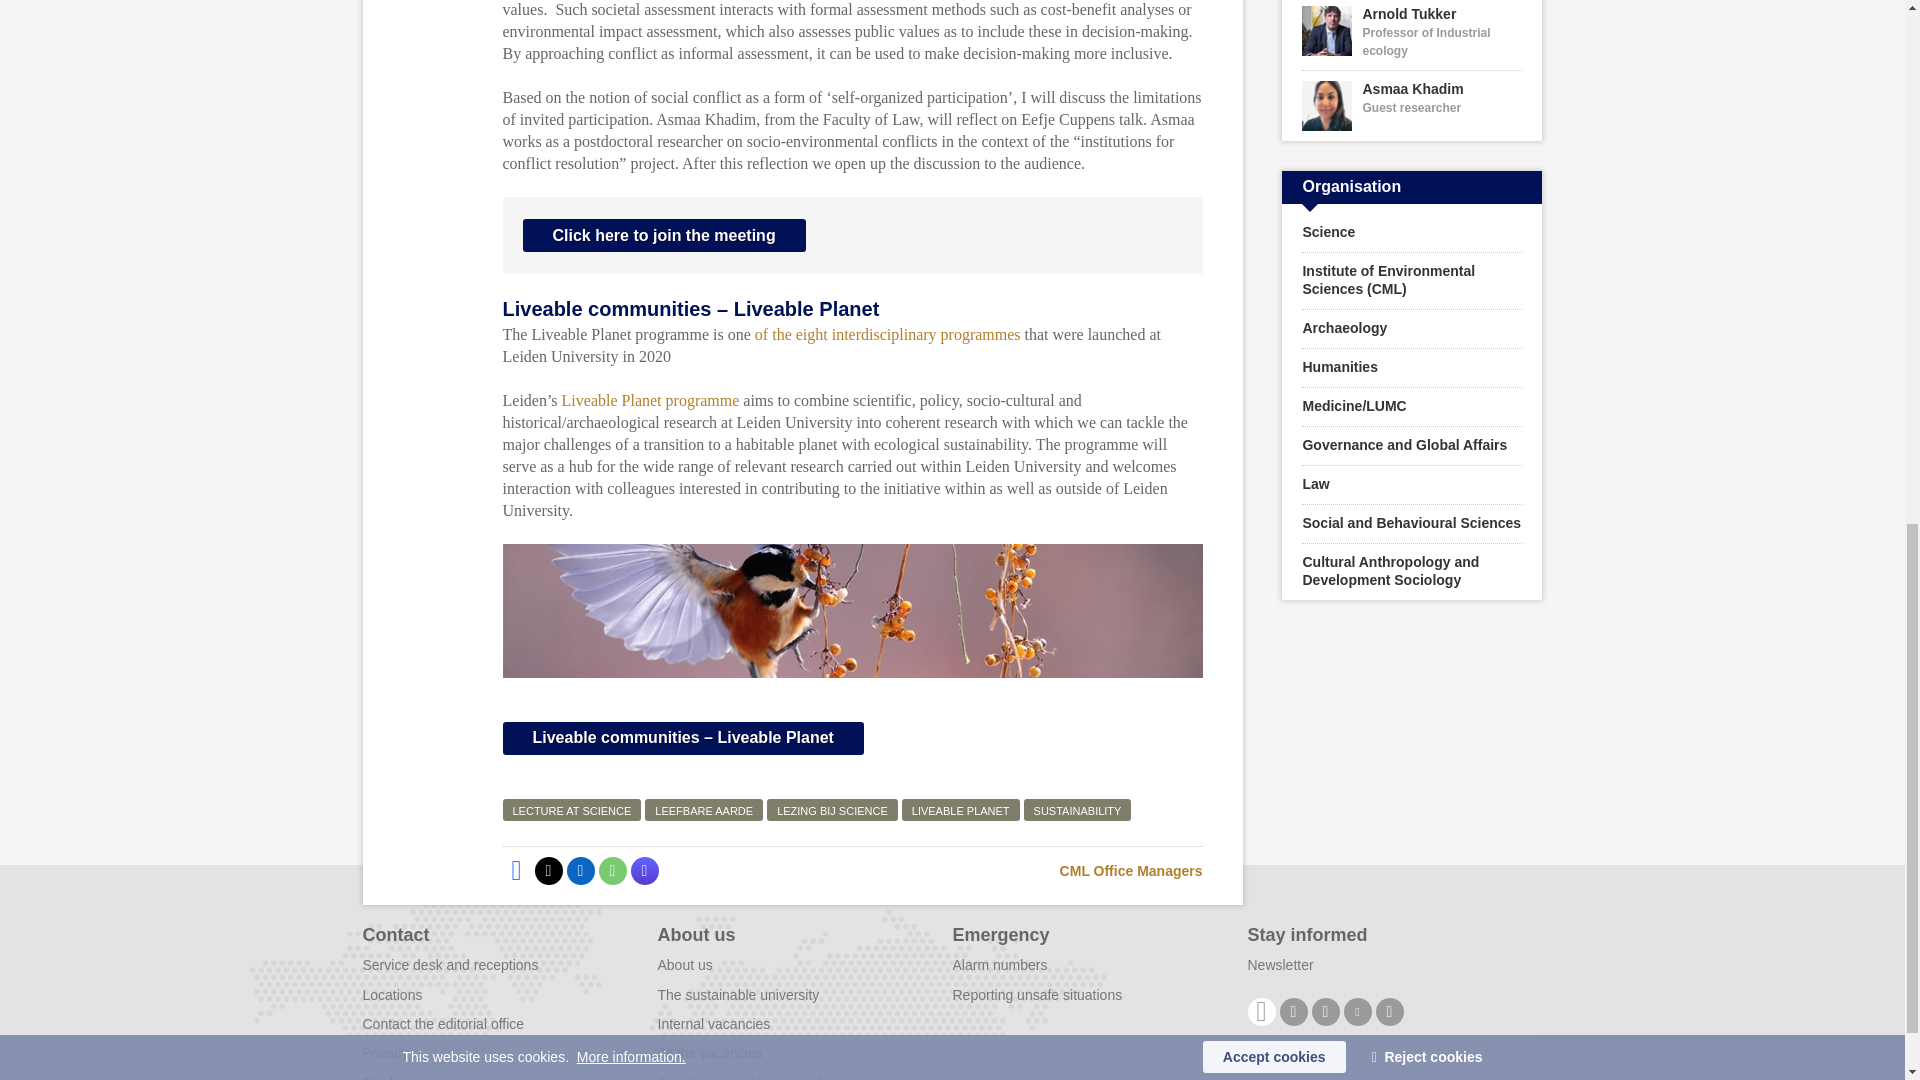 This screenshot has height=1080, width=1920. What do you see at coordinates (580, 870) in the screenshot?
I see `Share on LinkedIn` at bounding box center [580, 870].